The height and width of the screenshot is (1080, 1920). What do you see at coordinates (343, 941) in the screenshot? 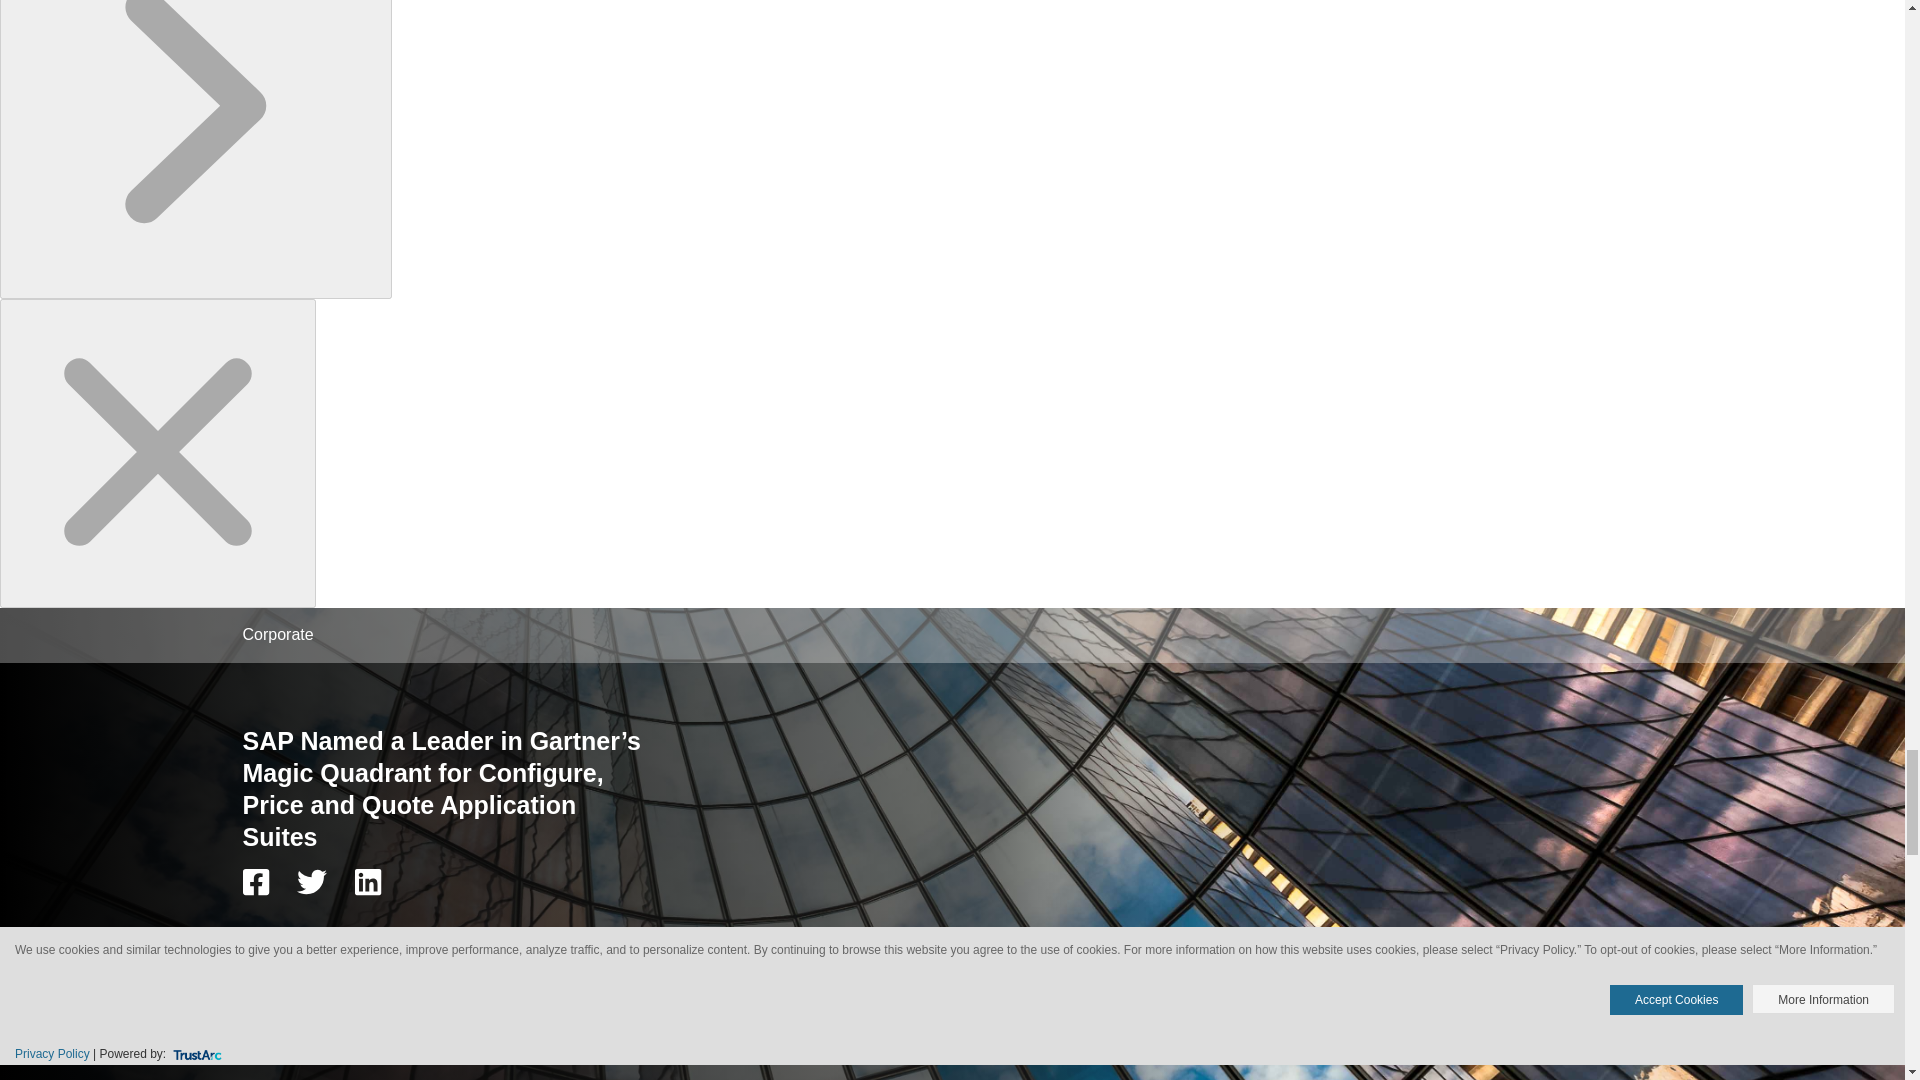
I see `Posts by SAP News` at bounding box center [343, 941].